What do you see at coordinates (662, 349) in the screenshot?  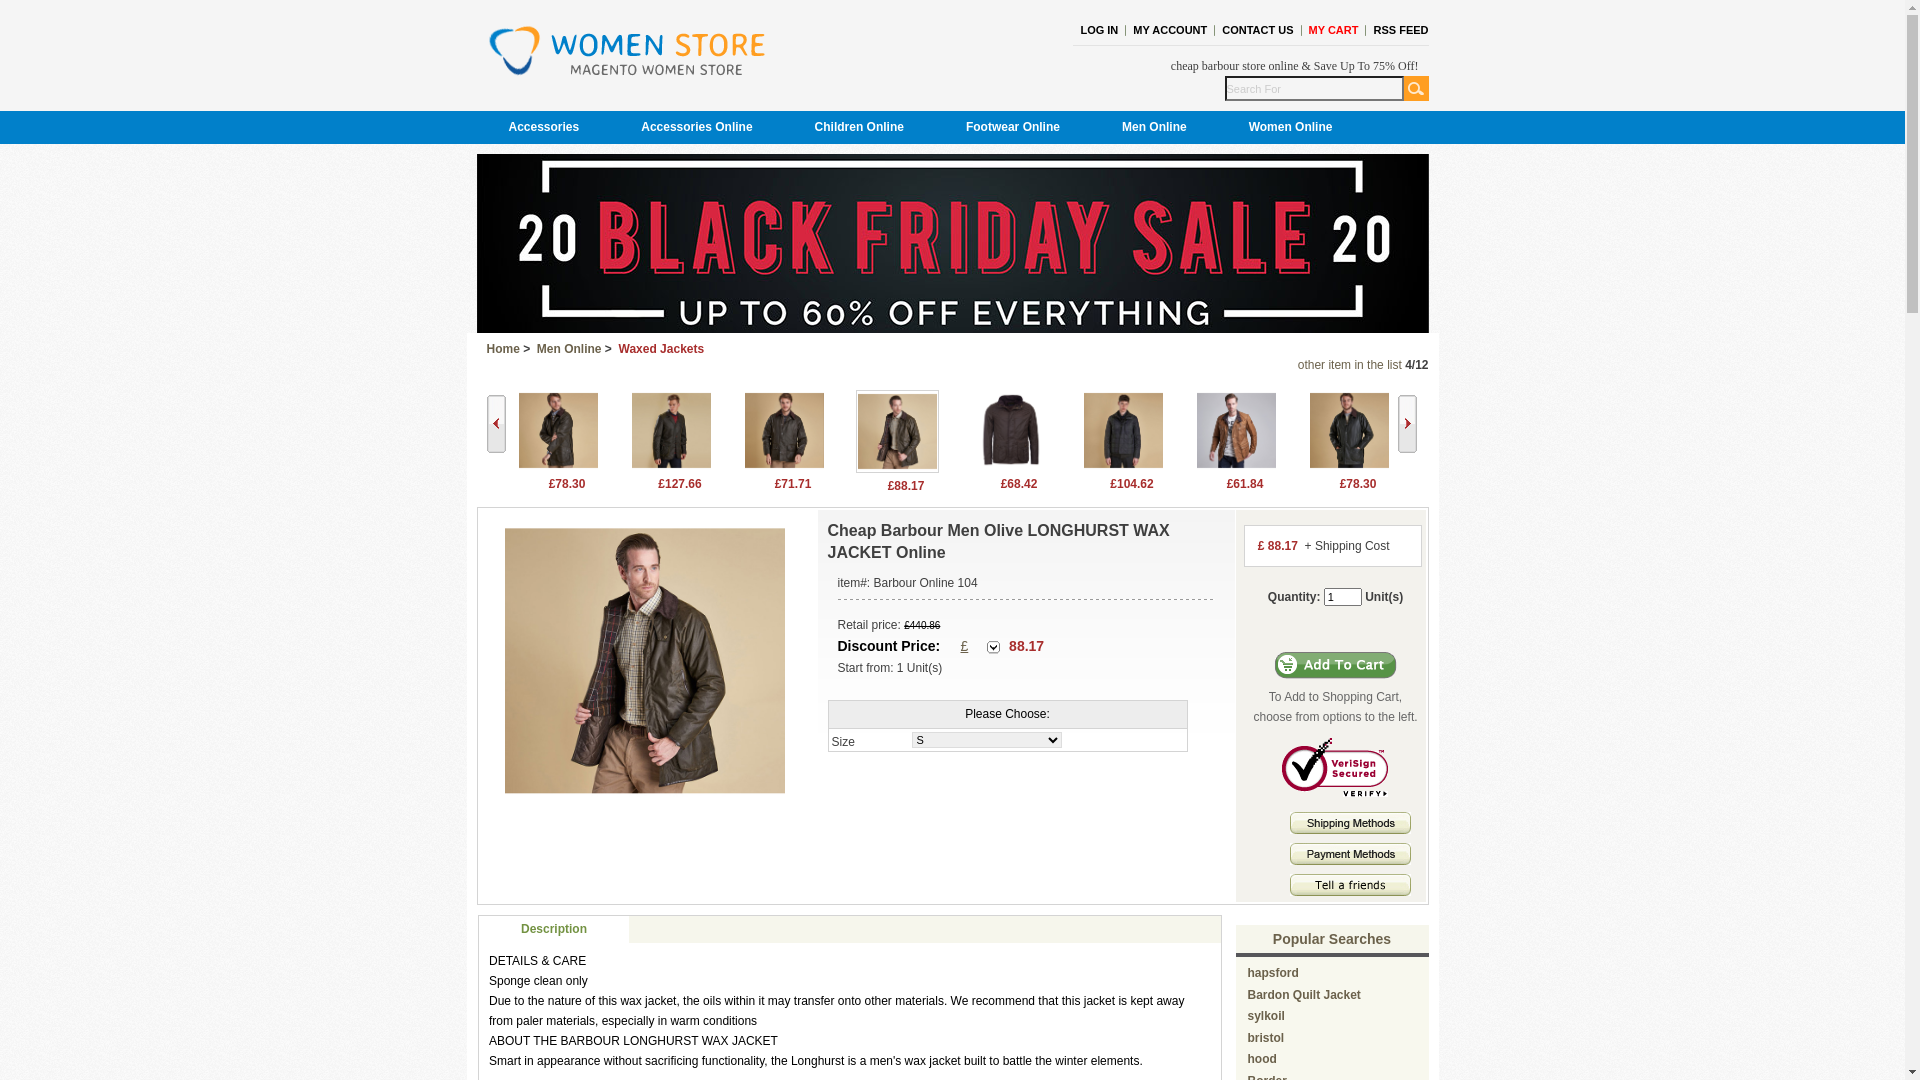 I see `Waxed Jackets` at bounding box center [662, 349].